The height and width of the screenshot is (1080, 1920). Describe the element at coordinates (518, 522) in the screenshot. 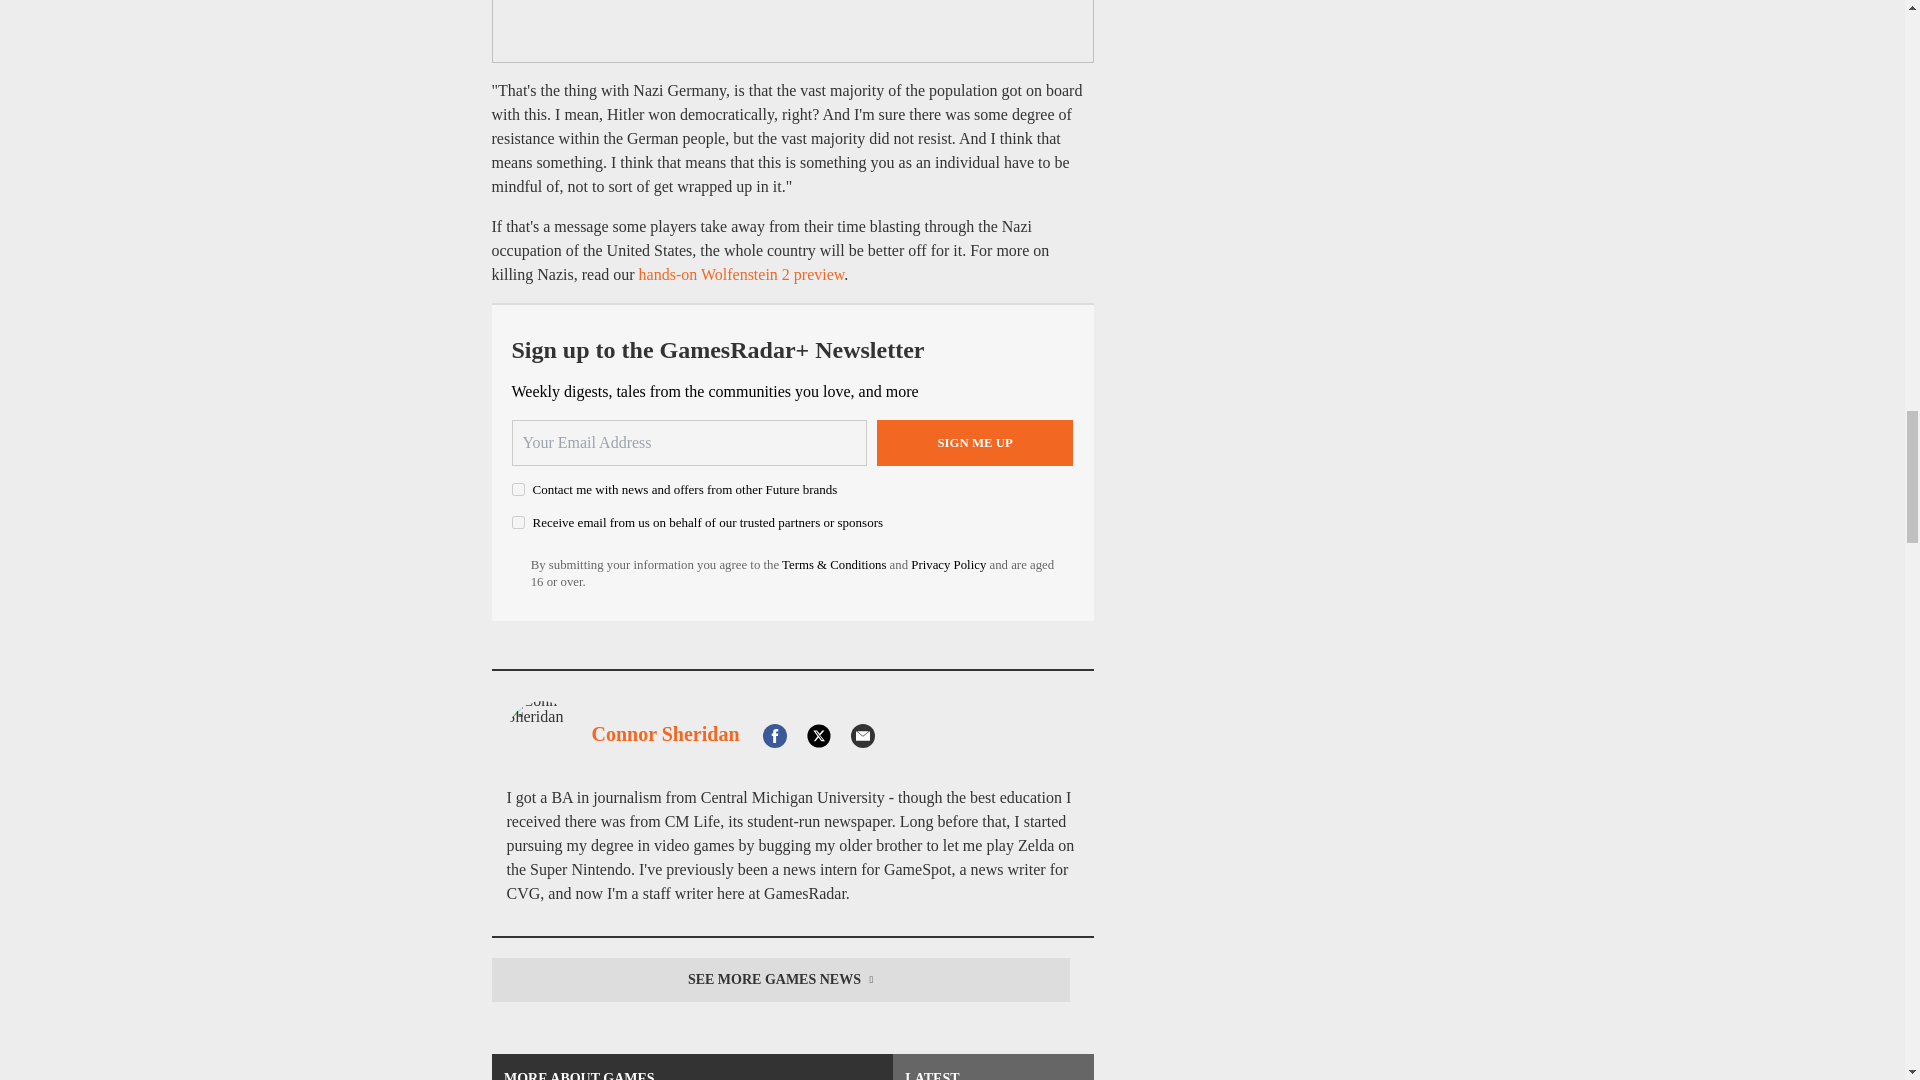

I see `on` at that location.